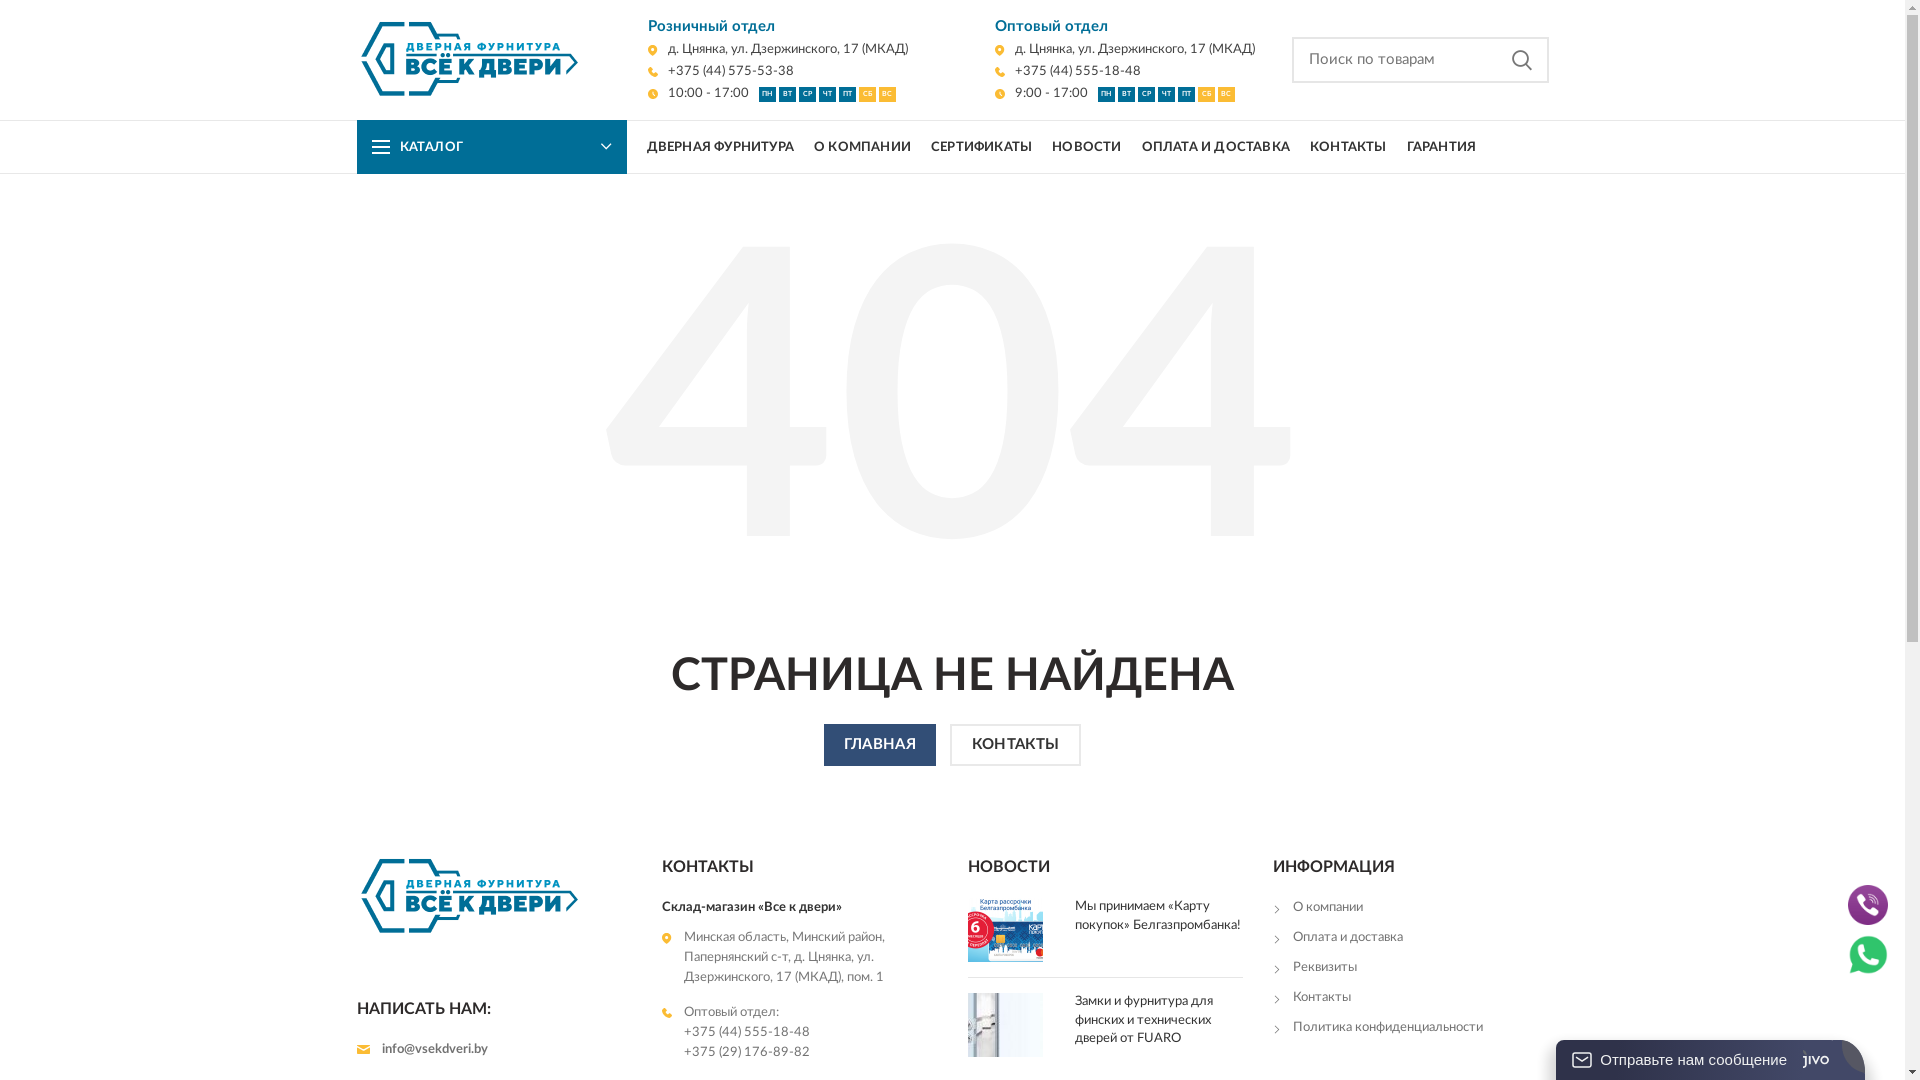 This screenshot has height=1080, width=1920. I want to click on +375 (44) 555-18-48, so click(1067, 72).